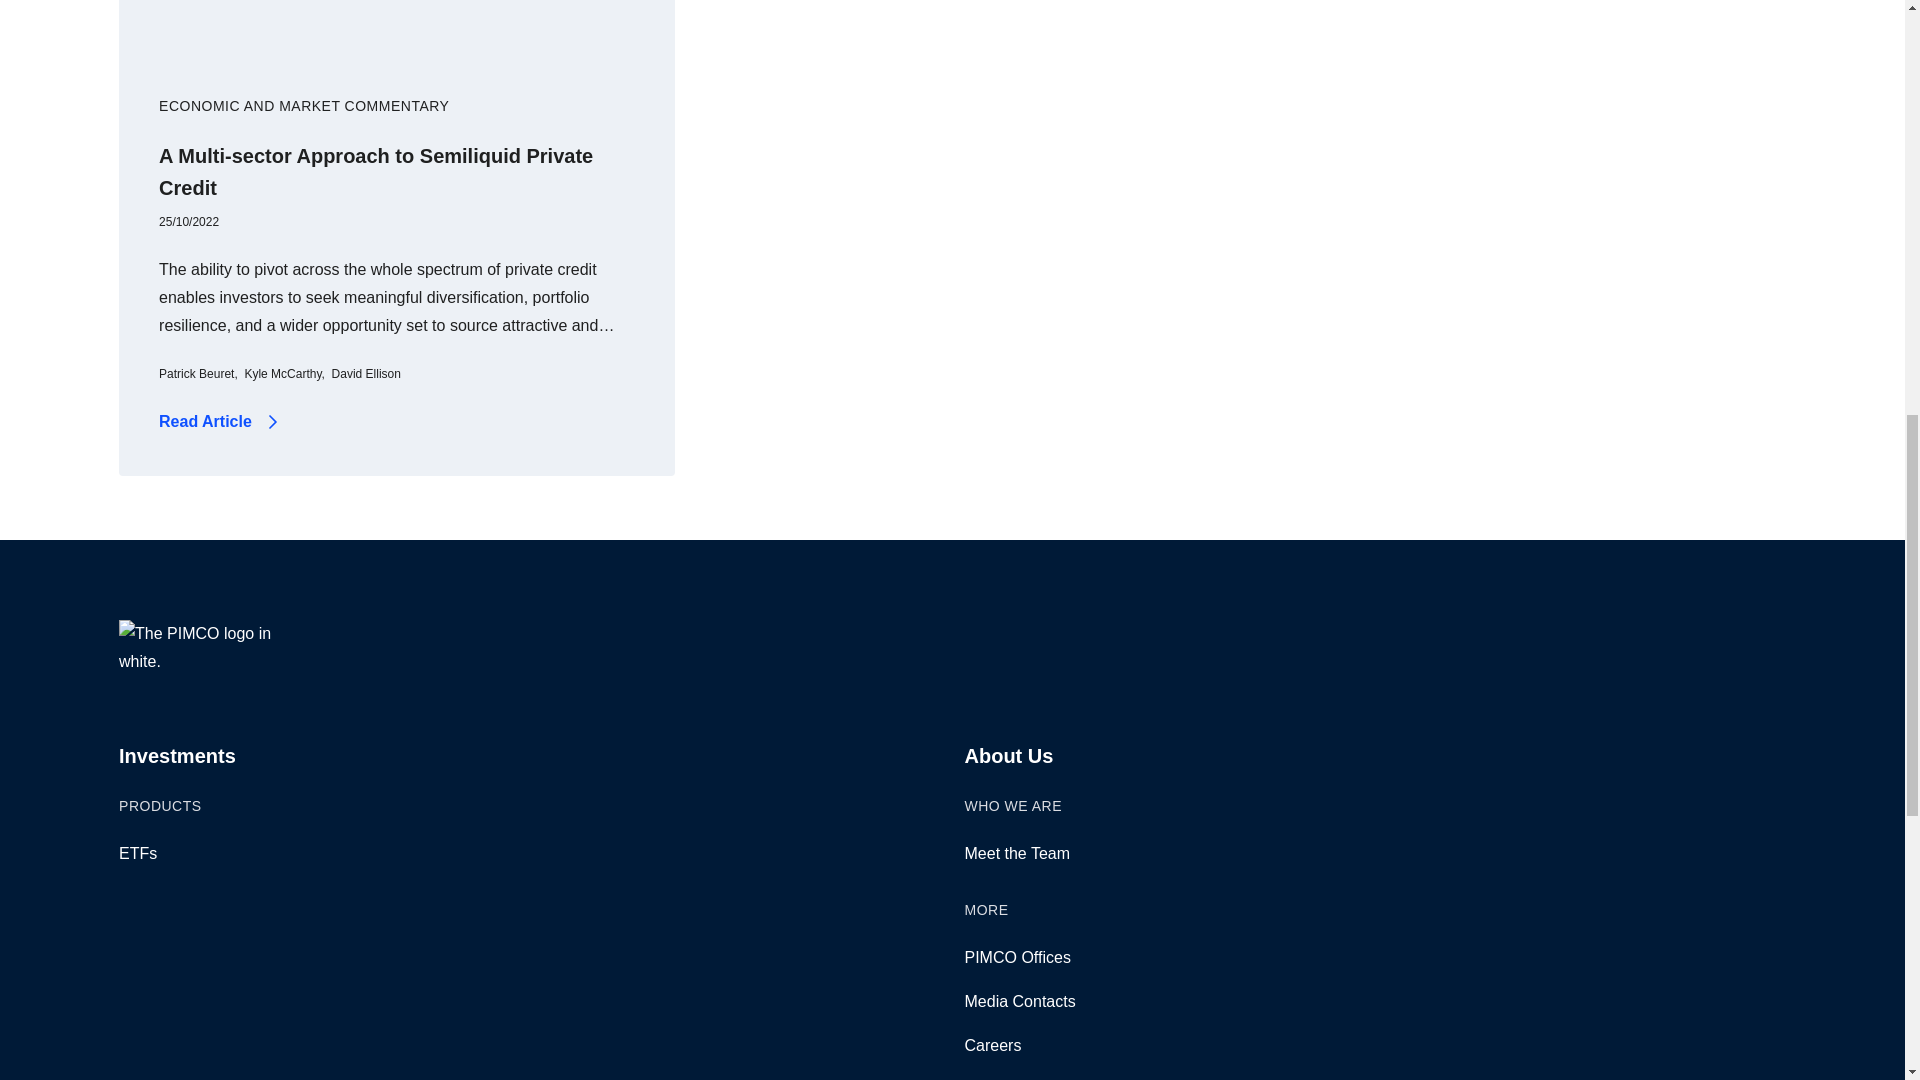 Image resolution: width=1920 pixels, height=1080 pixels. What do you see at coordinates (376, 171) in the screenshot?
I see `A Multi-sector Approach to Semiliquid Private Credit` at bounding box center [376, 171].